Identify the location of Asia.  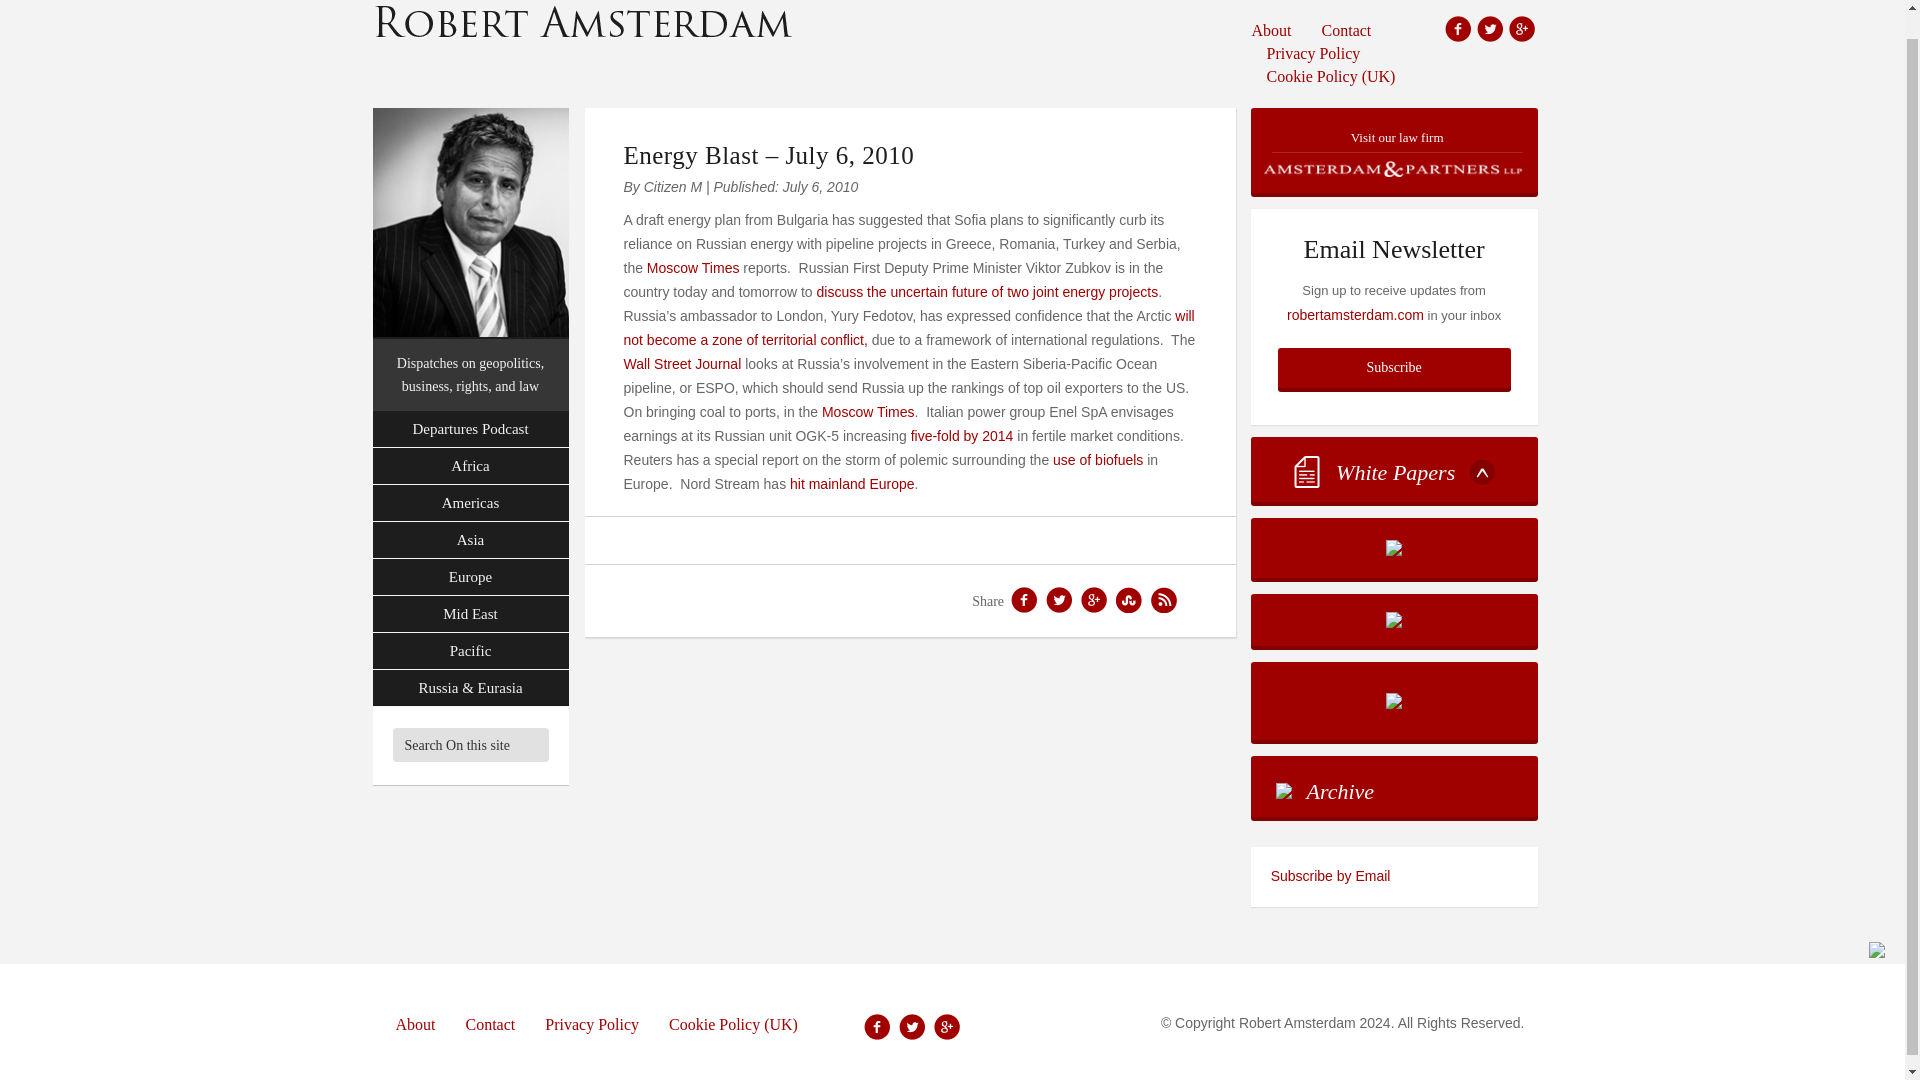
(470, 540).